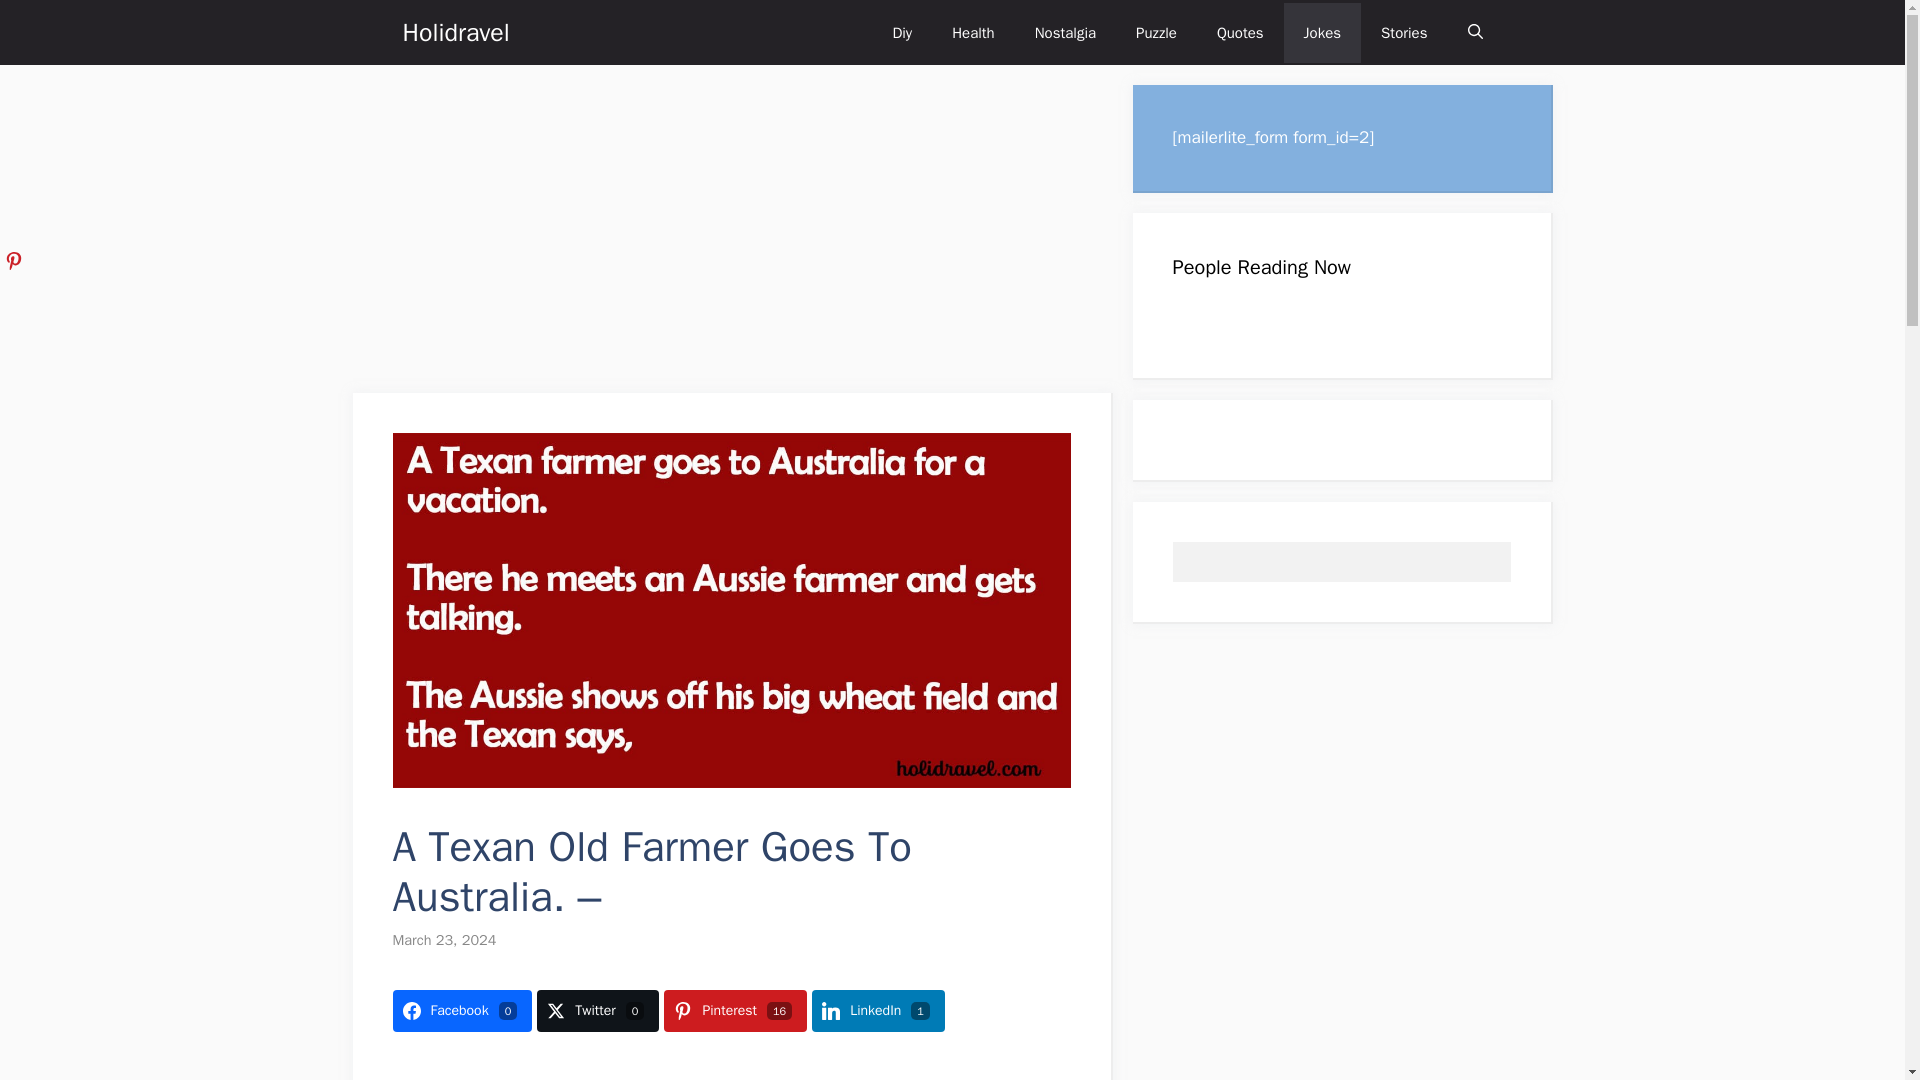 The image size is (1920, 1080). Describe the element at coordinates (598, 1011) in the screenshot. I see `Twitter0` at that location.